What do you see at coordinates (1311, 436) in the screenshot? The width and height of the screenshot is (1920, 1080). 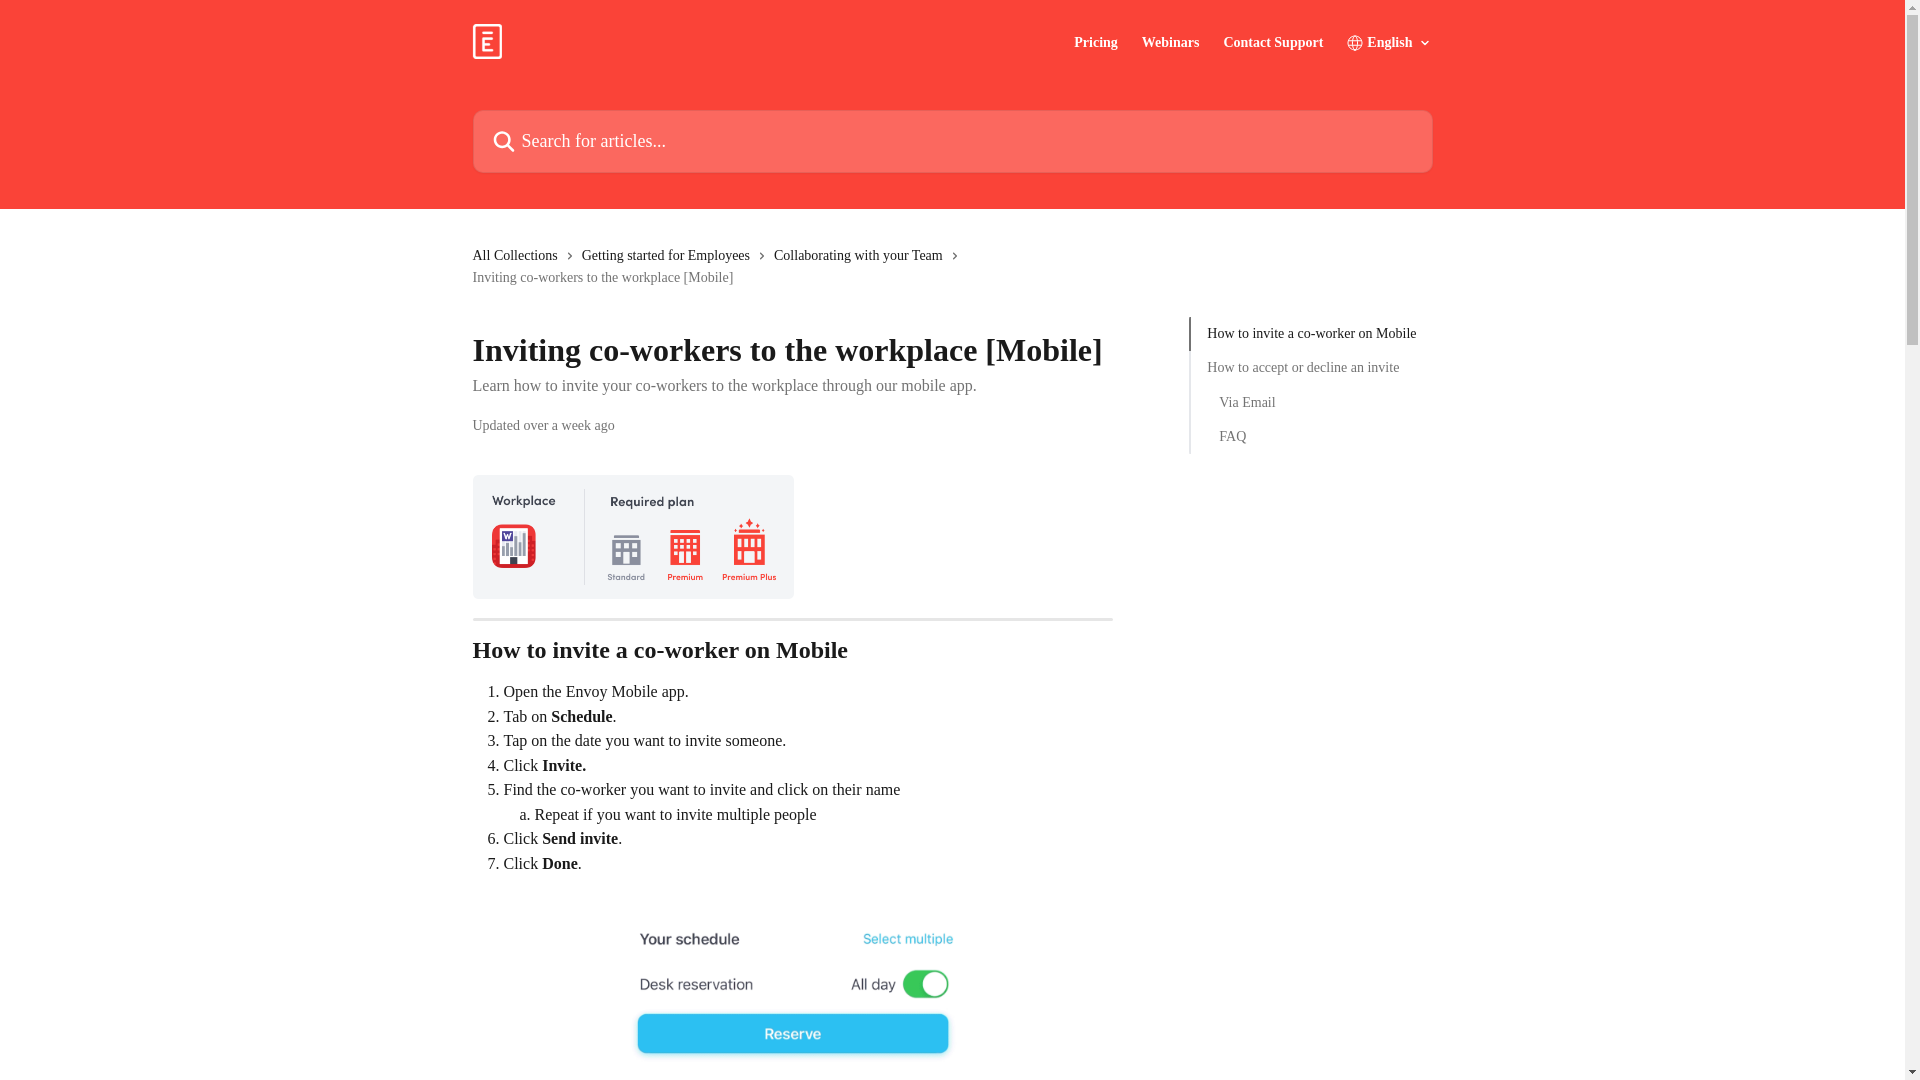 I see `FAQ` at bounding box center [1311, 436].